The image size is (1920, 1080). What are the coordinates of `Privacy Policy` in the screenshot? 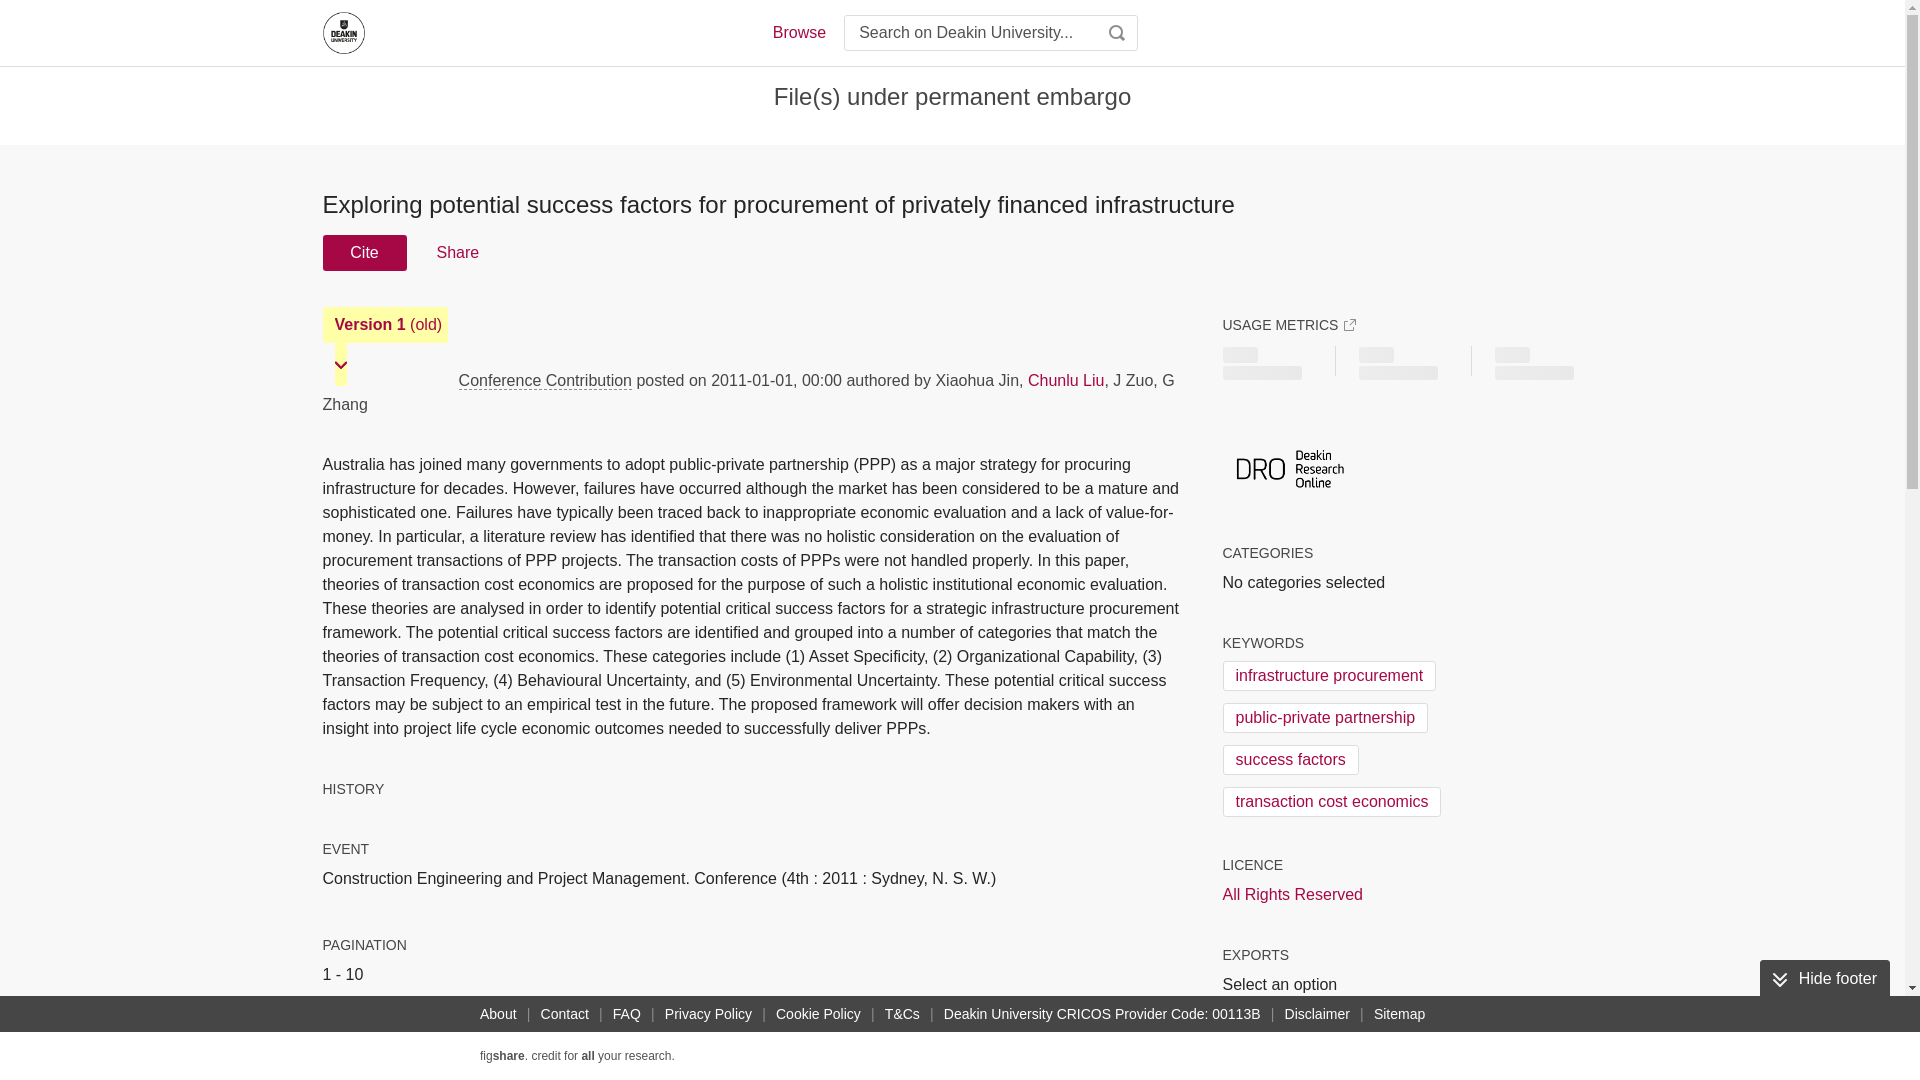 It's located at (708, 1014).